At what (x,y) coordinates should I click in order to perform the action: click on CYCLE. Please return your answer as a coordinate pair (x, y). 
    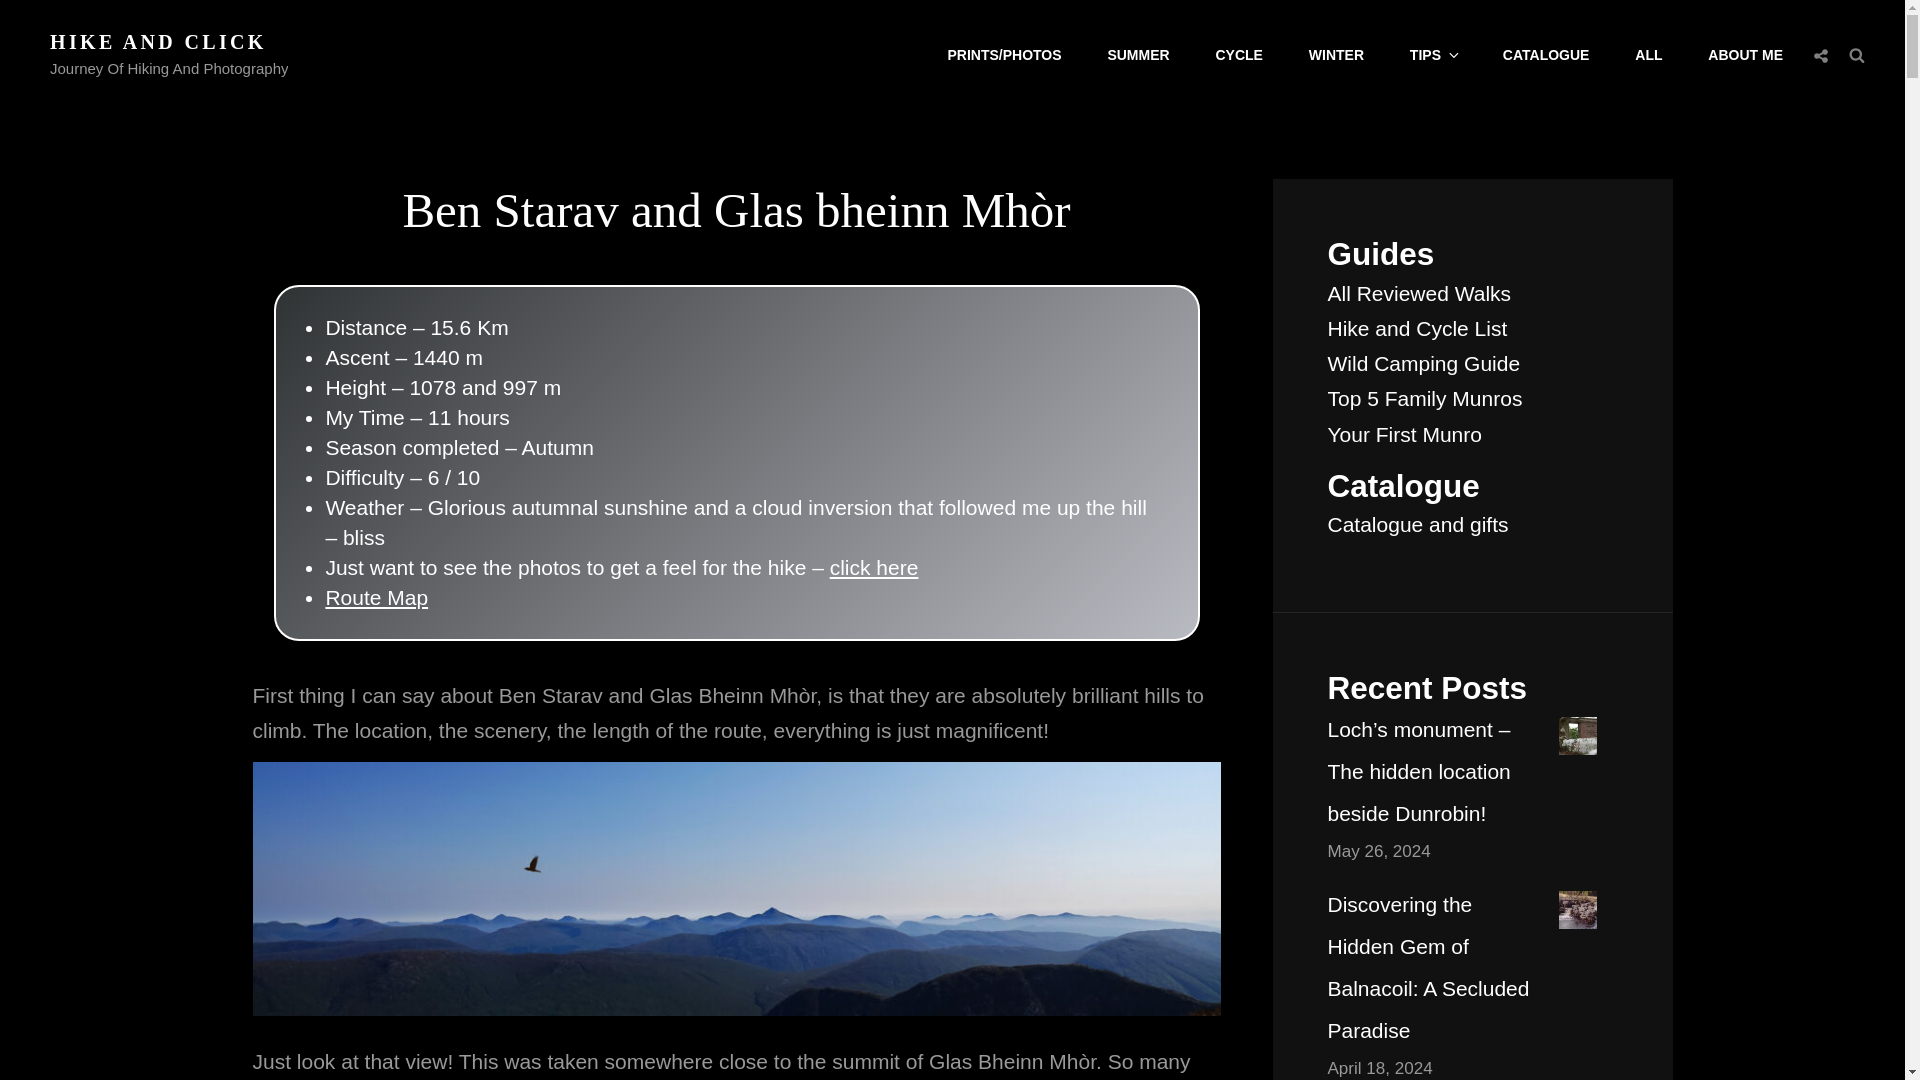
    Looking at the image, I should click on (1239, 55).